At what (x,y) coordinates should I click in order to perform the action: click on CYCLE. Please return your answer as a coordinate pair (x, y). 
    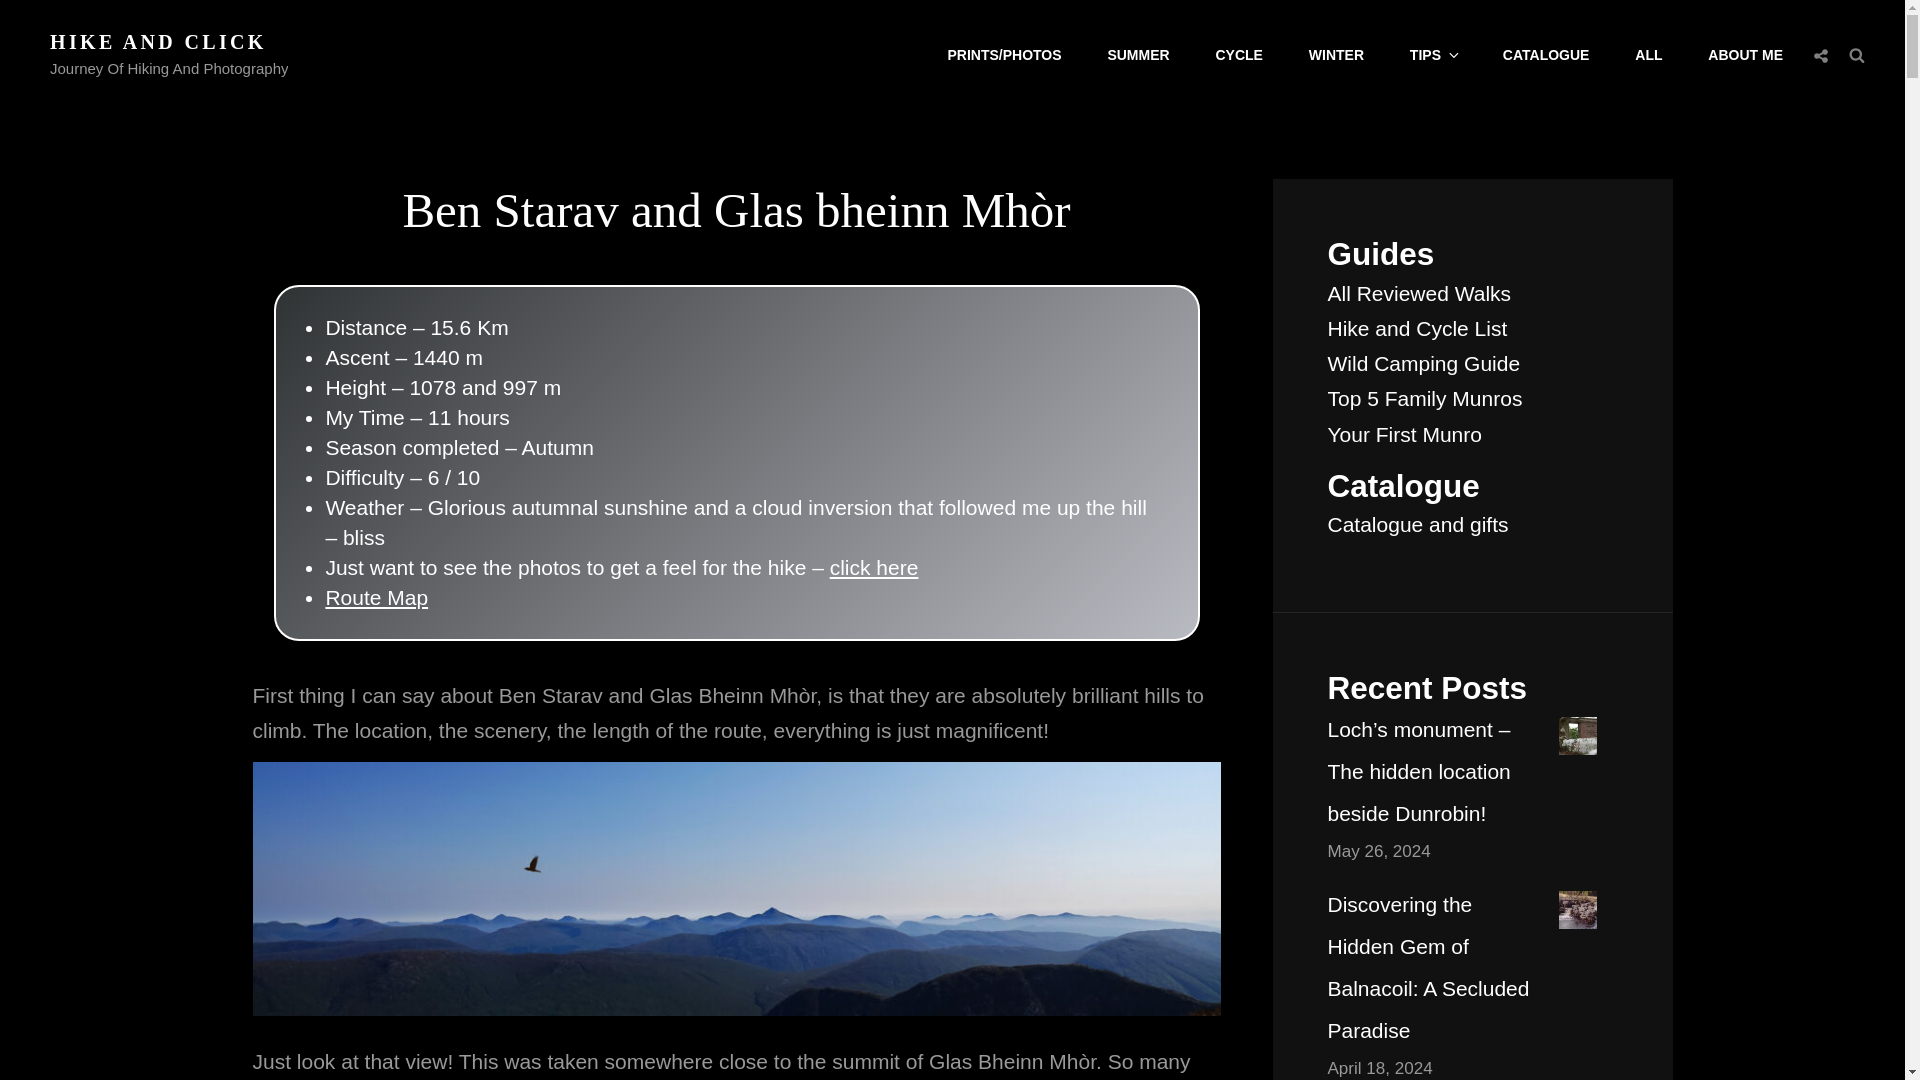
    Looking at the image, I should click on (1239, 55).